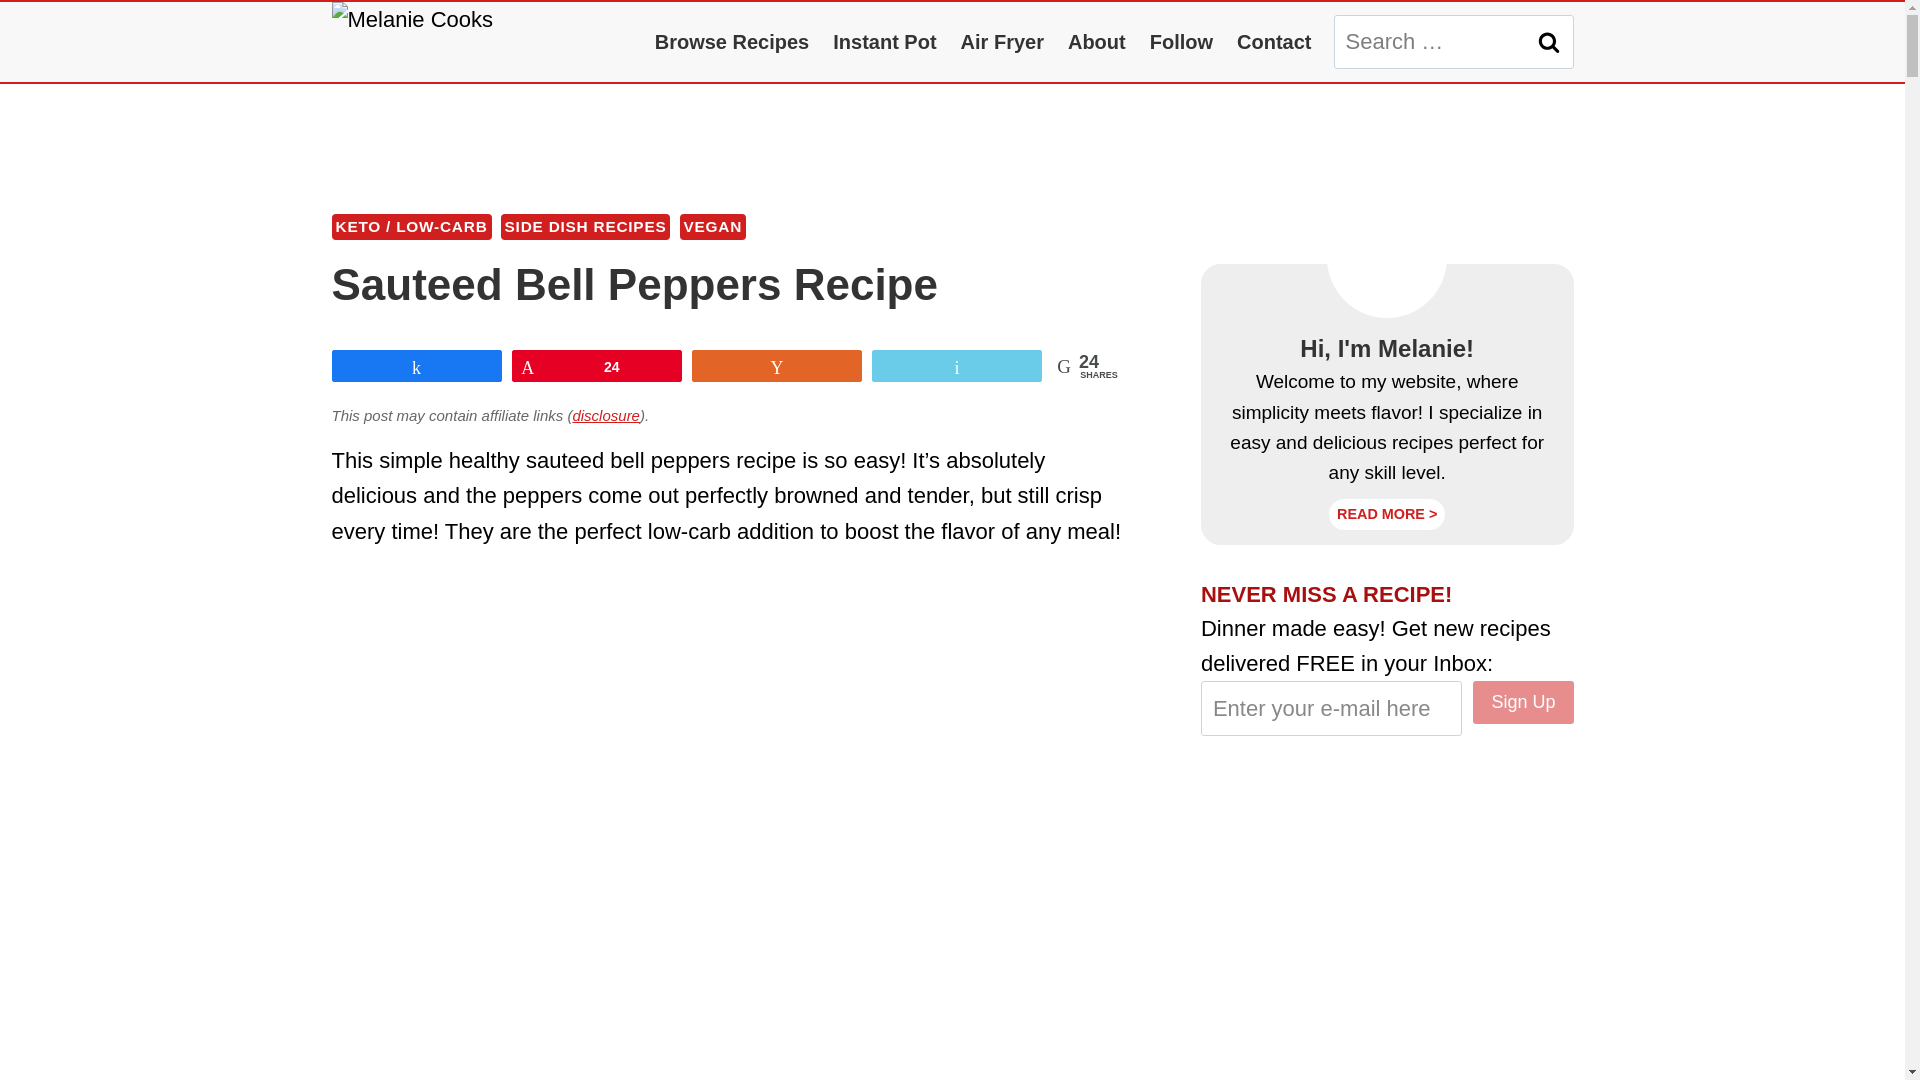  I want to click on VEGAN, so click(712, 226).